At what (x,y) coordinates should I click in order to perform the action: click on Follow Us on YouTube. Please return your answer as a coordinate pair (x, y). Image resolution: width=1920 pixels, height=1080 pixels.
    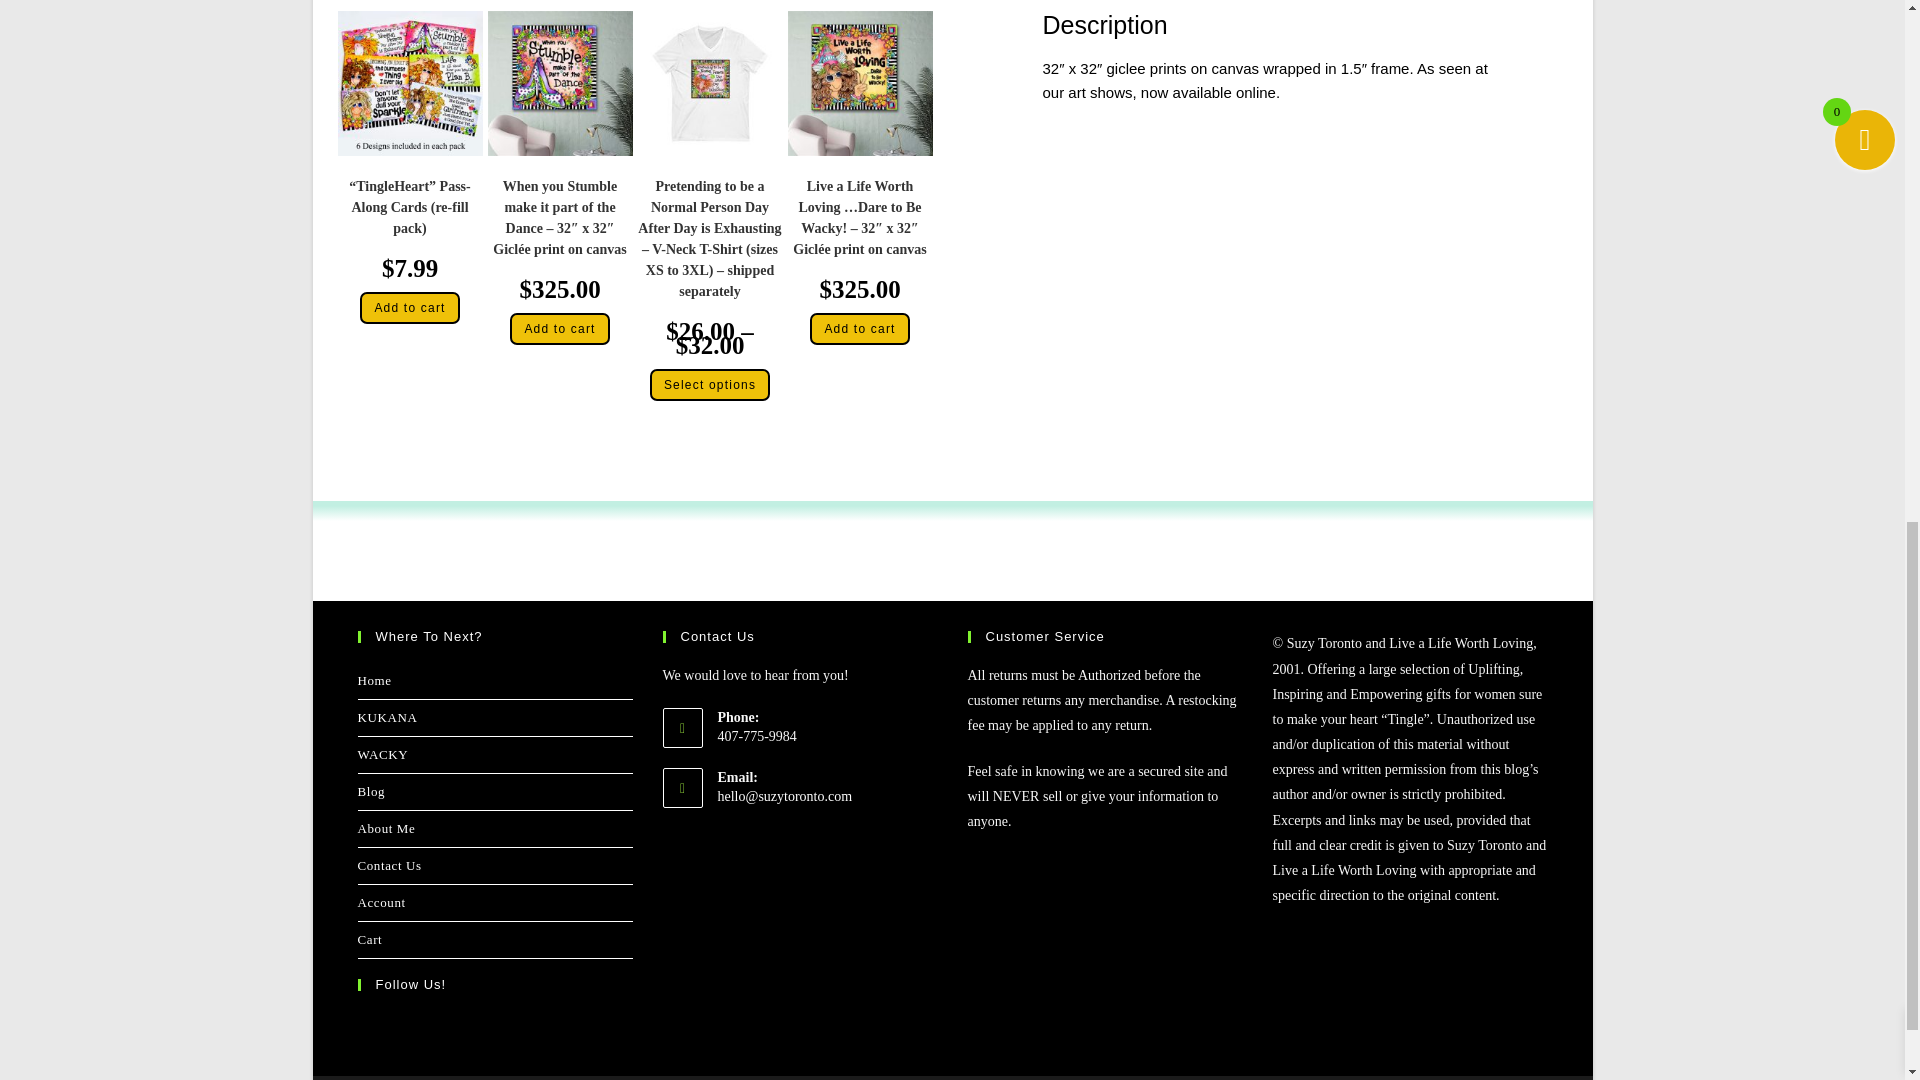
    Looking at the image, I should click on (542, 1026).